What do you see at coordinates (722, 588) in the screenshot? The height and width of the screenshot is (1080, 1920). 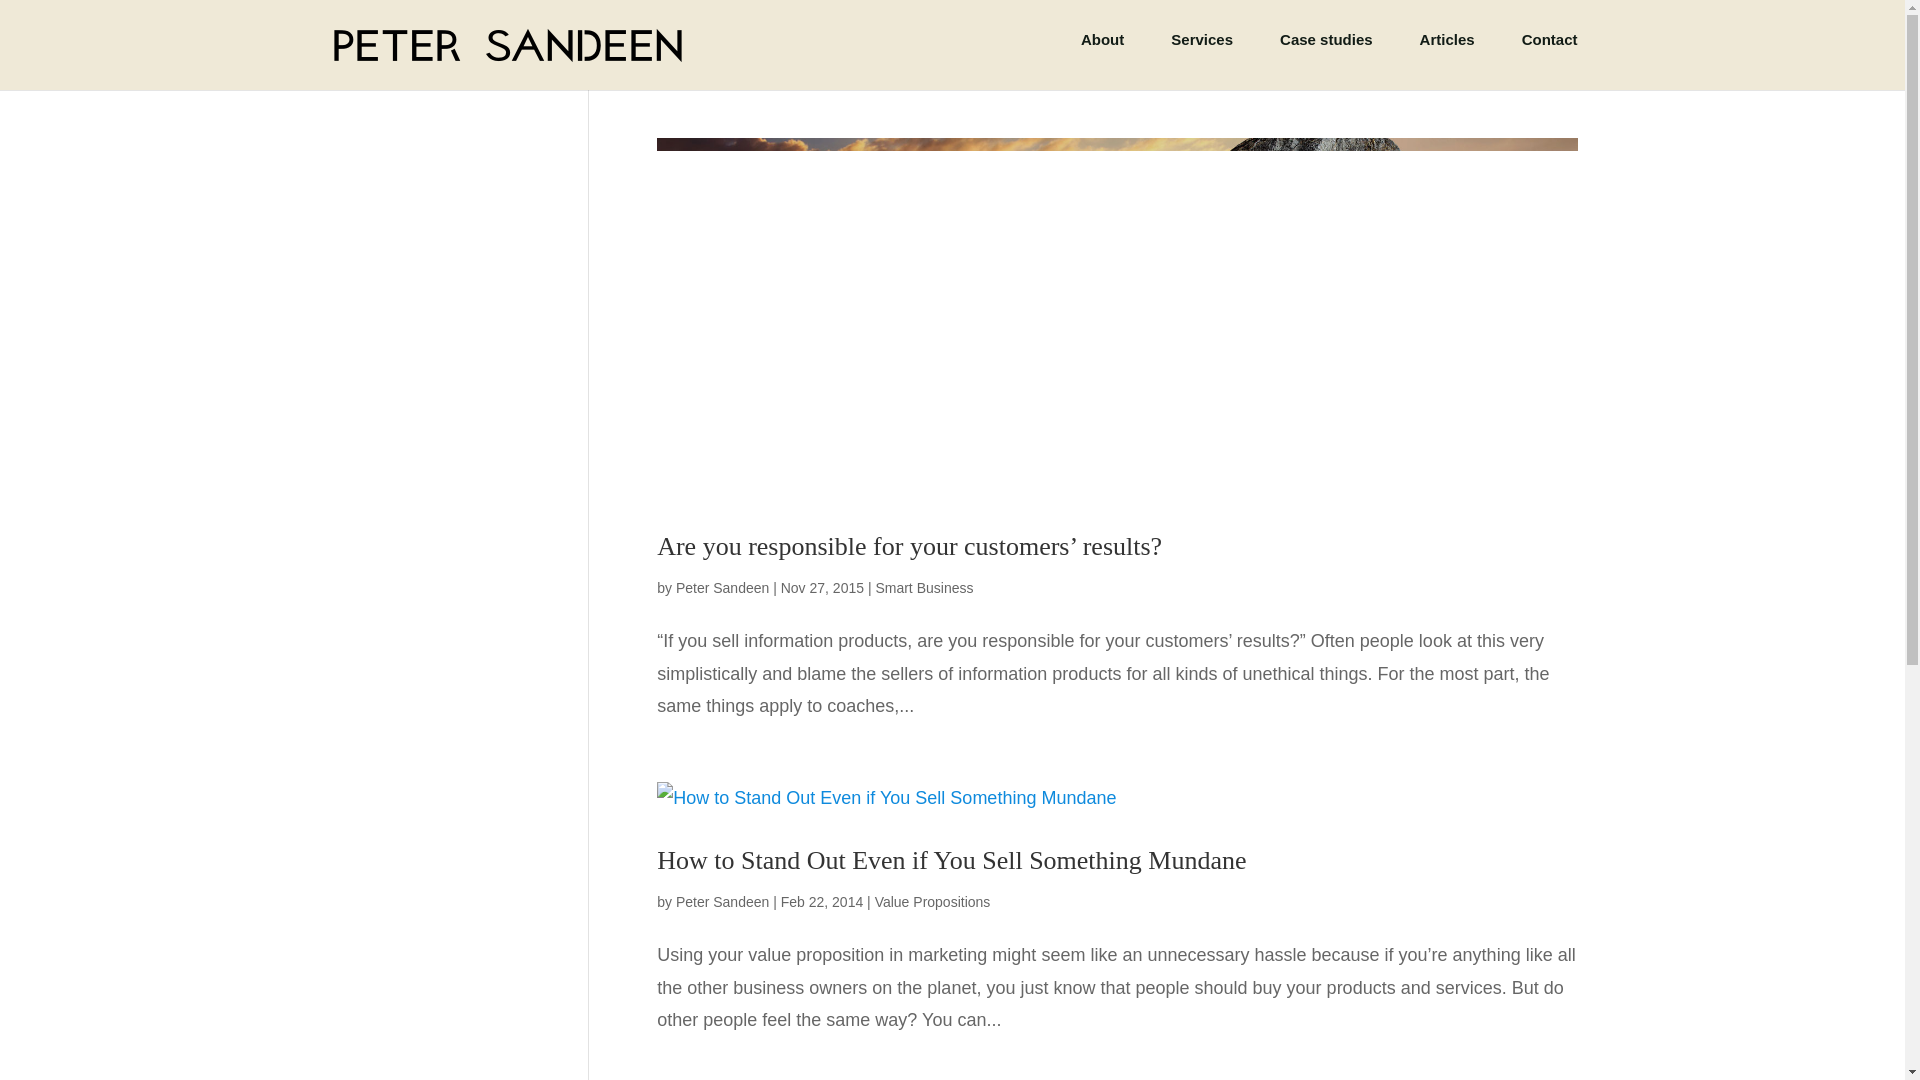 I see `Posts by Peter Sandeen` at bounding box center [722, 588].